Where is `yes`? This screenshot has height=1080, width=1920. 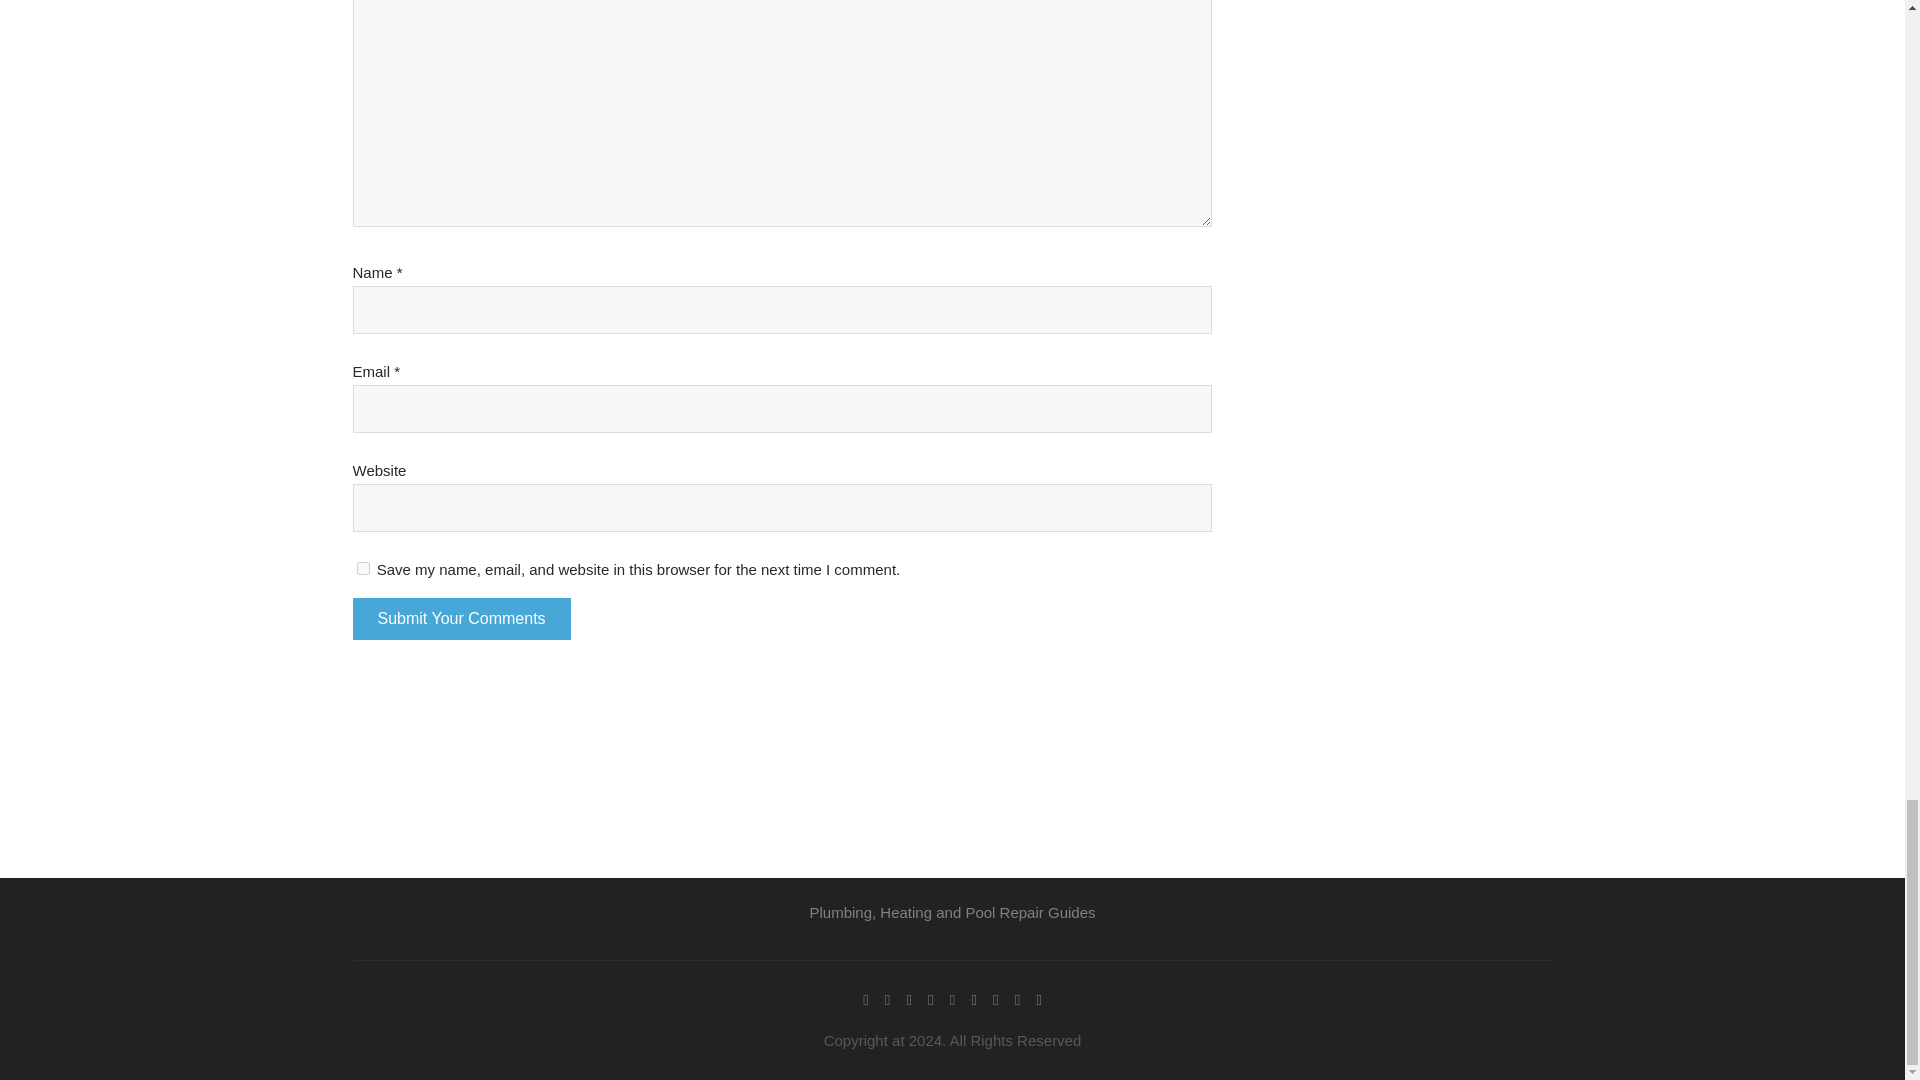 yes is located at coordinates (362, 568).